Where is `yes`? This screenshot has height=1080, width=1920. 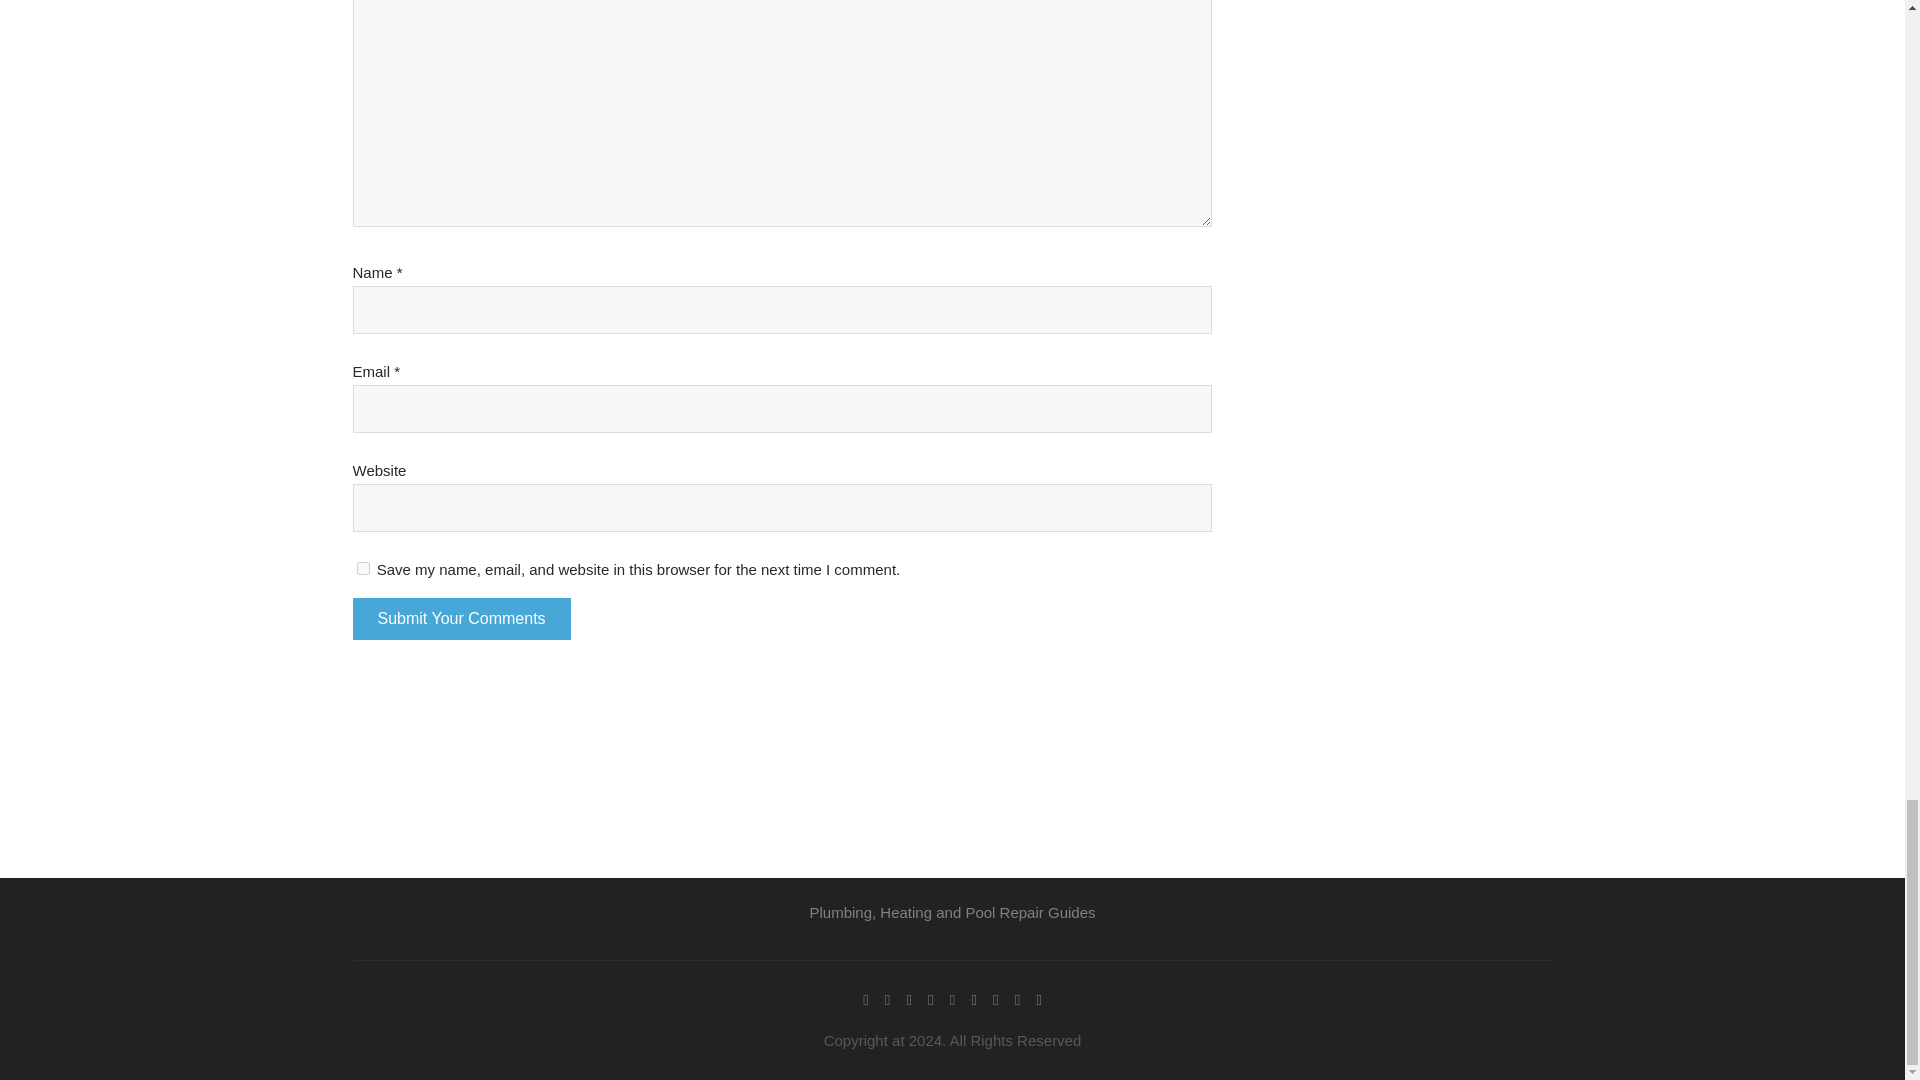 yes is located at coordinates (362, 568).